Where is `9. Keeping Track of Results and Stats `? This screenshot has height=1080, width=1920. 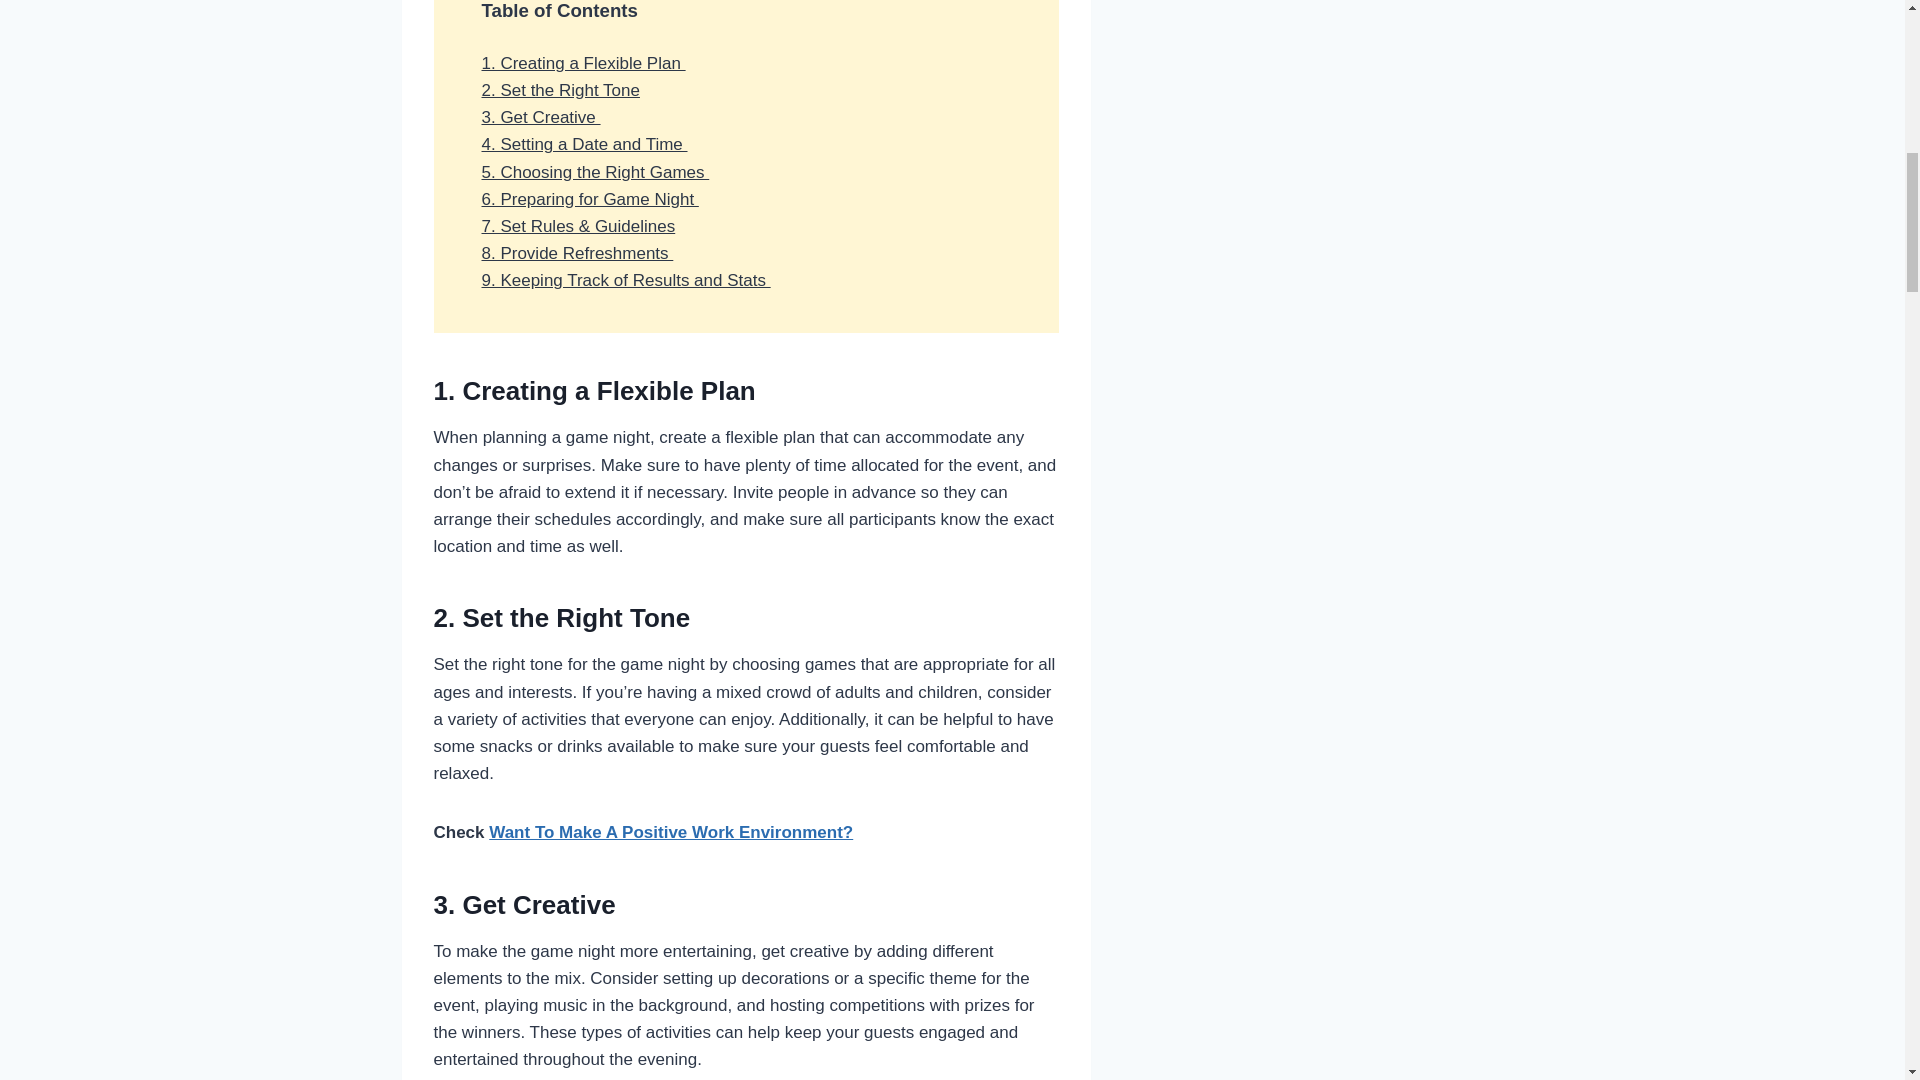
9. Keeping Track of Results and Stats  is located at coordinates (626, 280).